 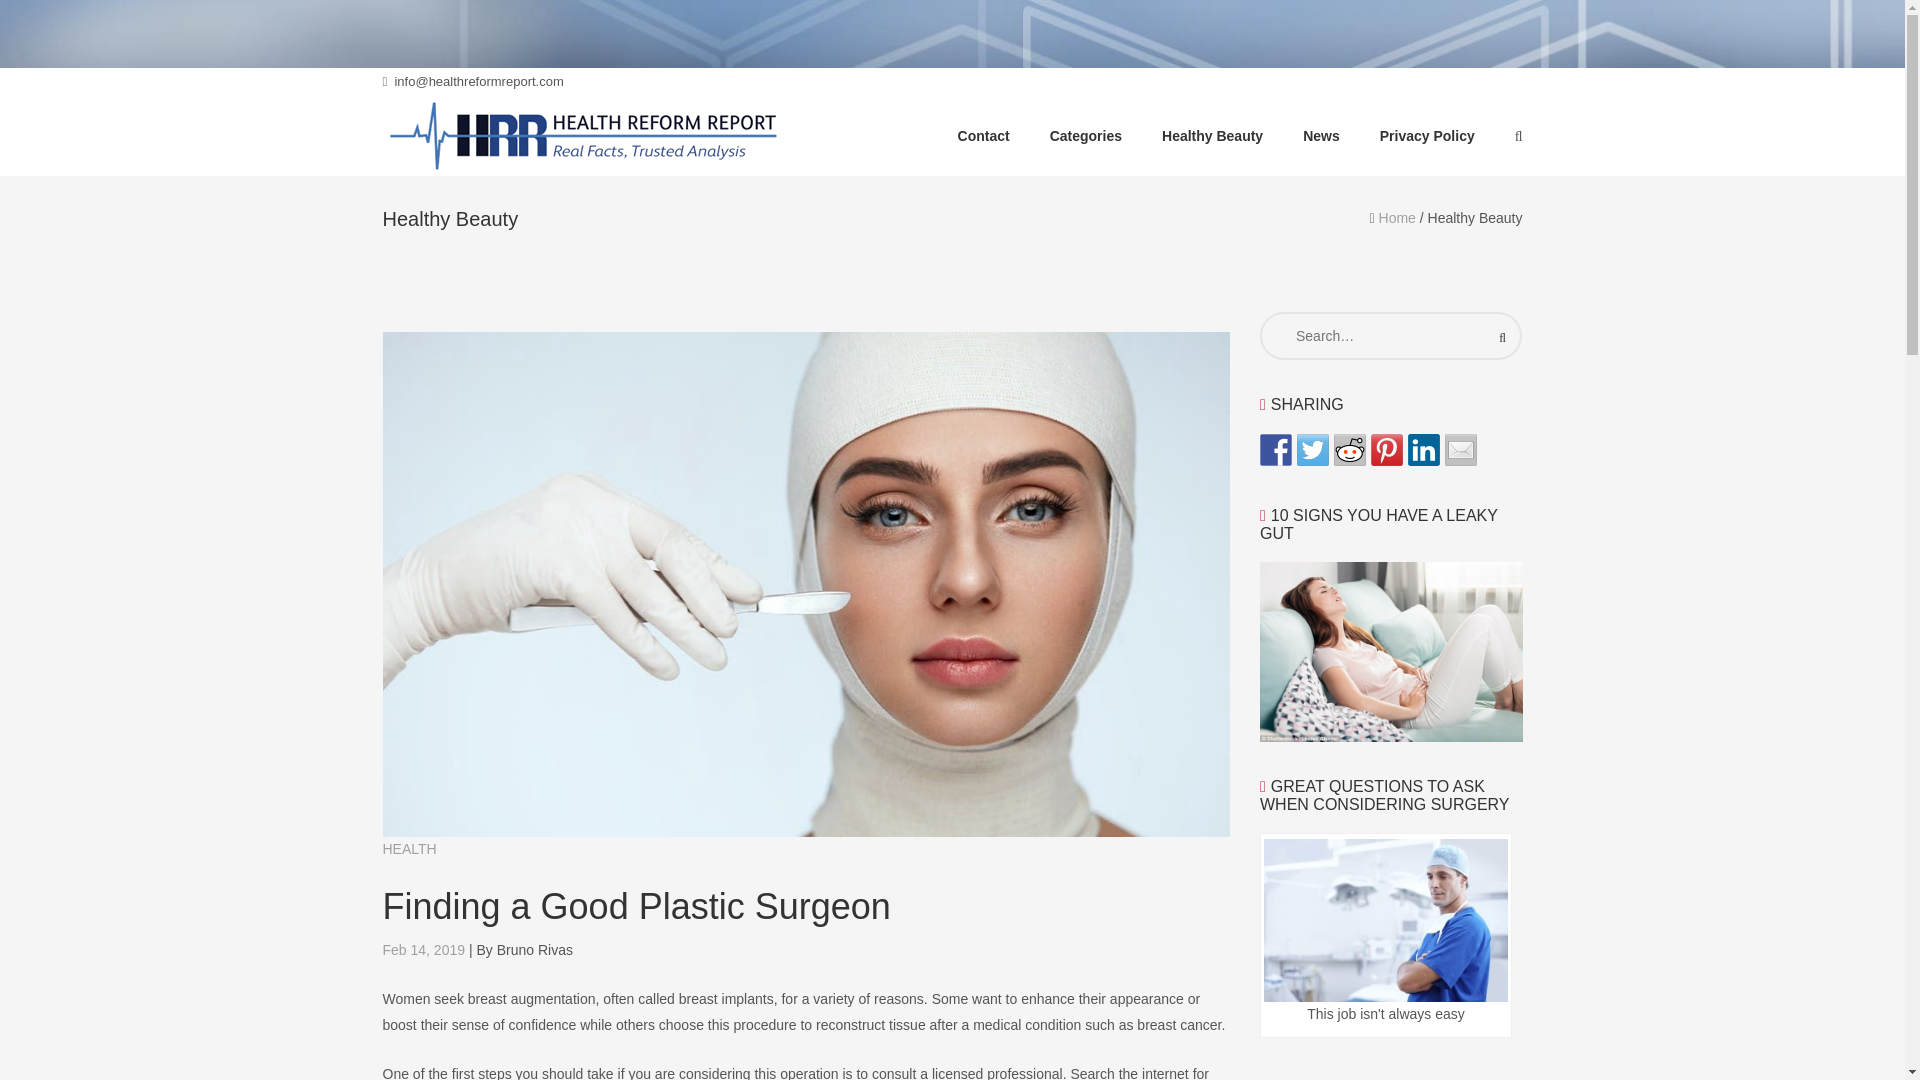 I want to click on Categories, so click(x=1086, y=136).